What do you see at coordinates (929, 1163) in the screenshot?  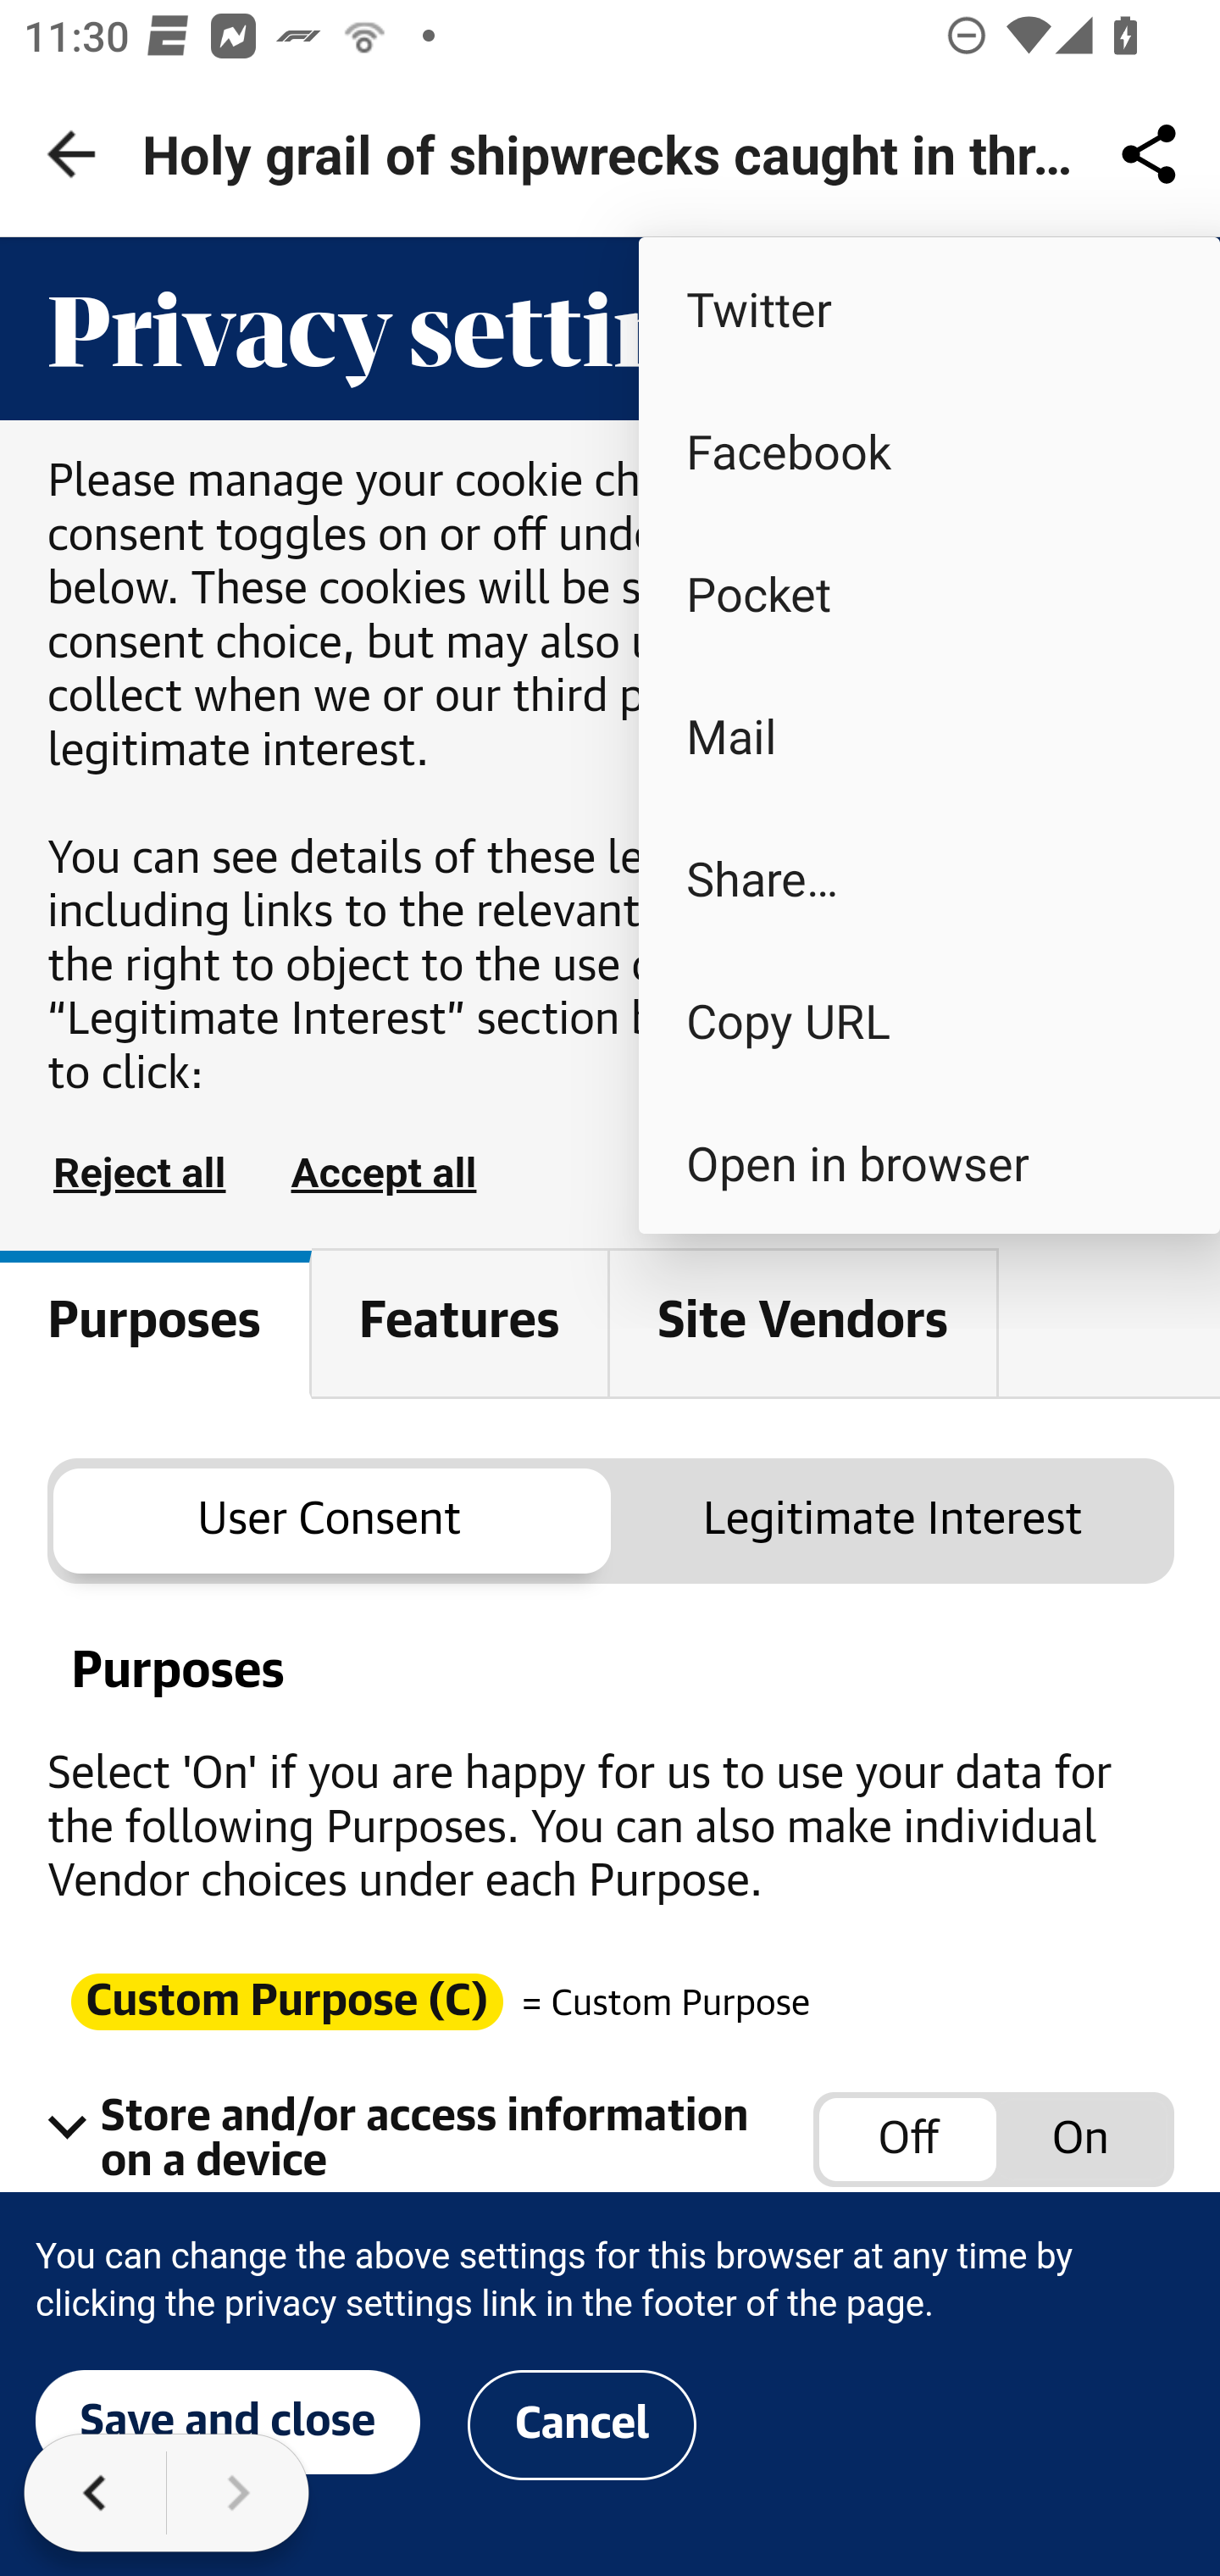 I see `Open in browser` at bounding box center [929, 1163].